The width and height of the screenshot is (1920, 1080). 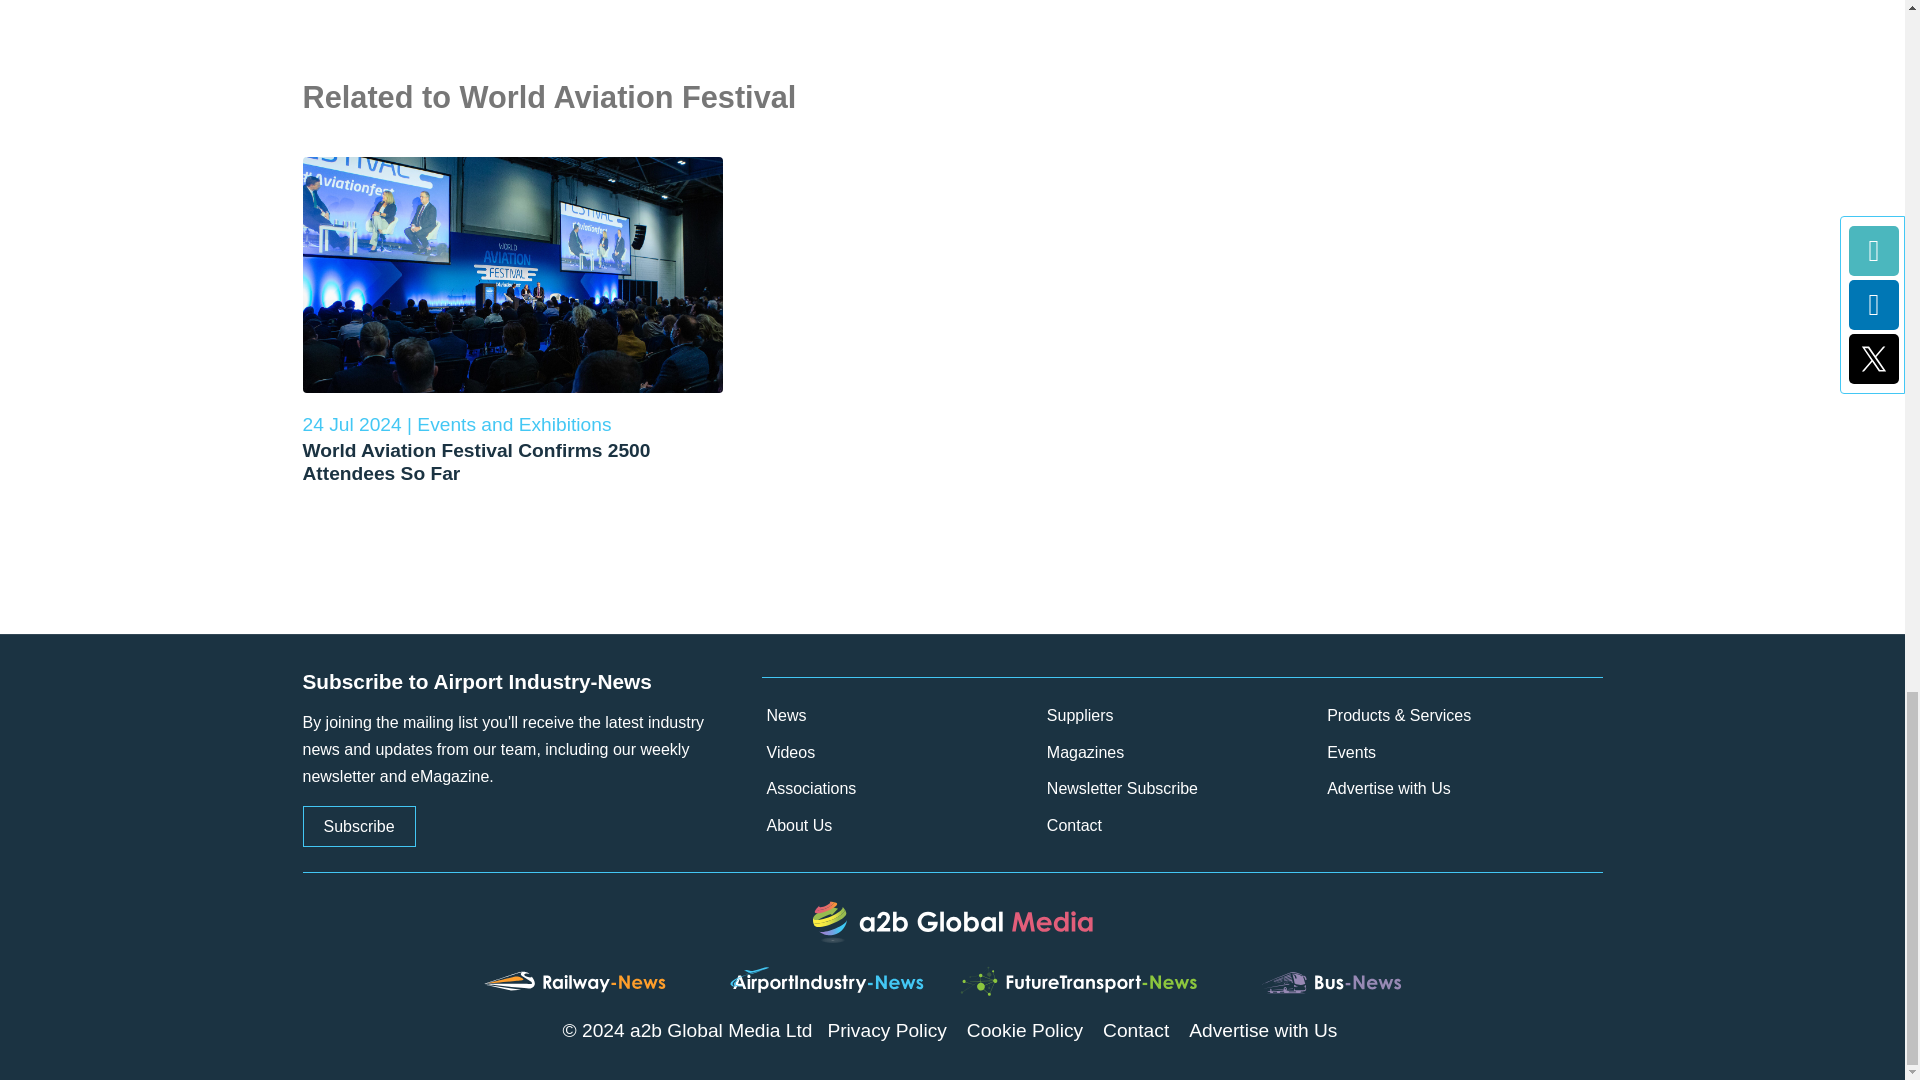 What do you see at coordinates (1462, 754) in the screenshot?
I see `Events` at bounding box center [1462, 754].